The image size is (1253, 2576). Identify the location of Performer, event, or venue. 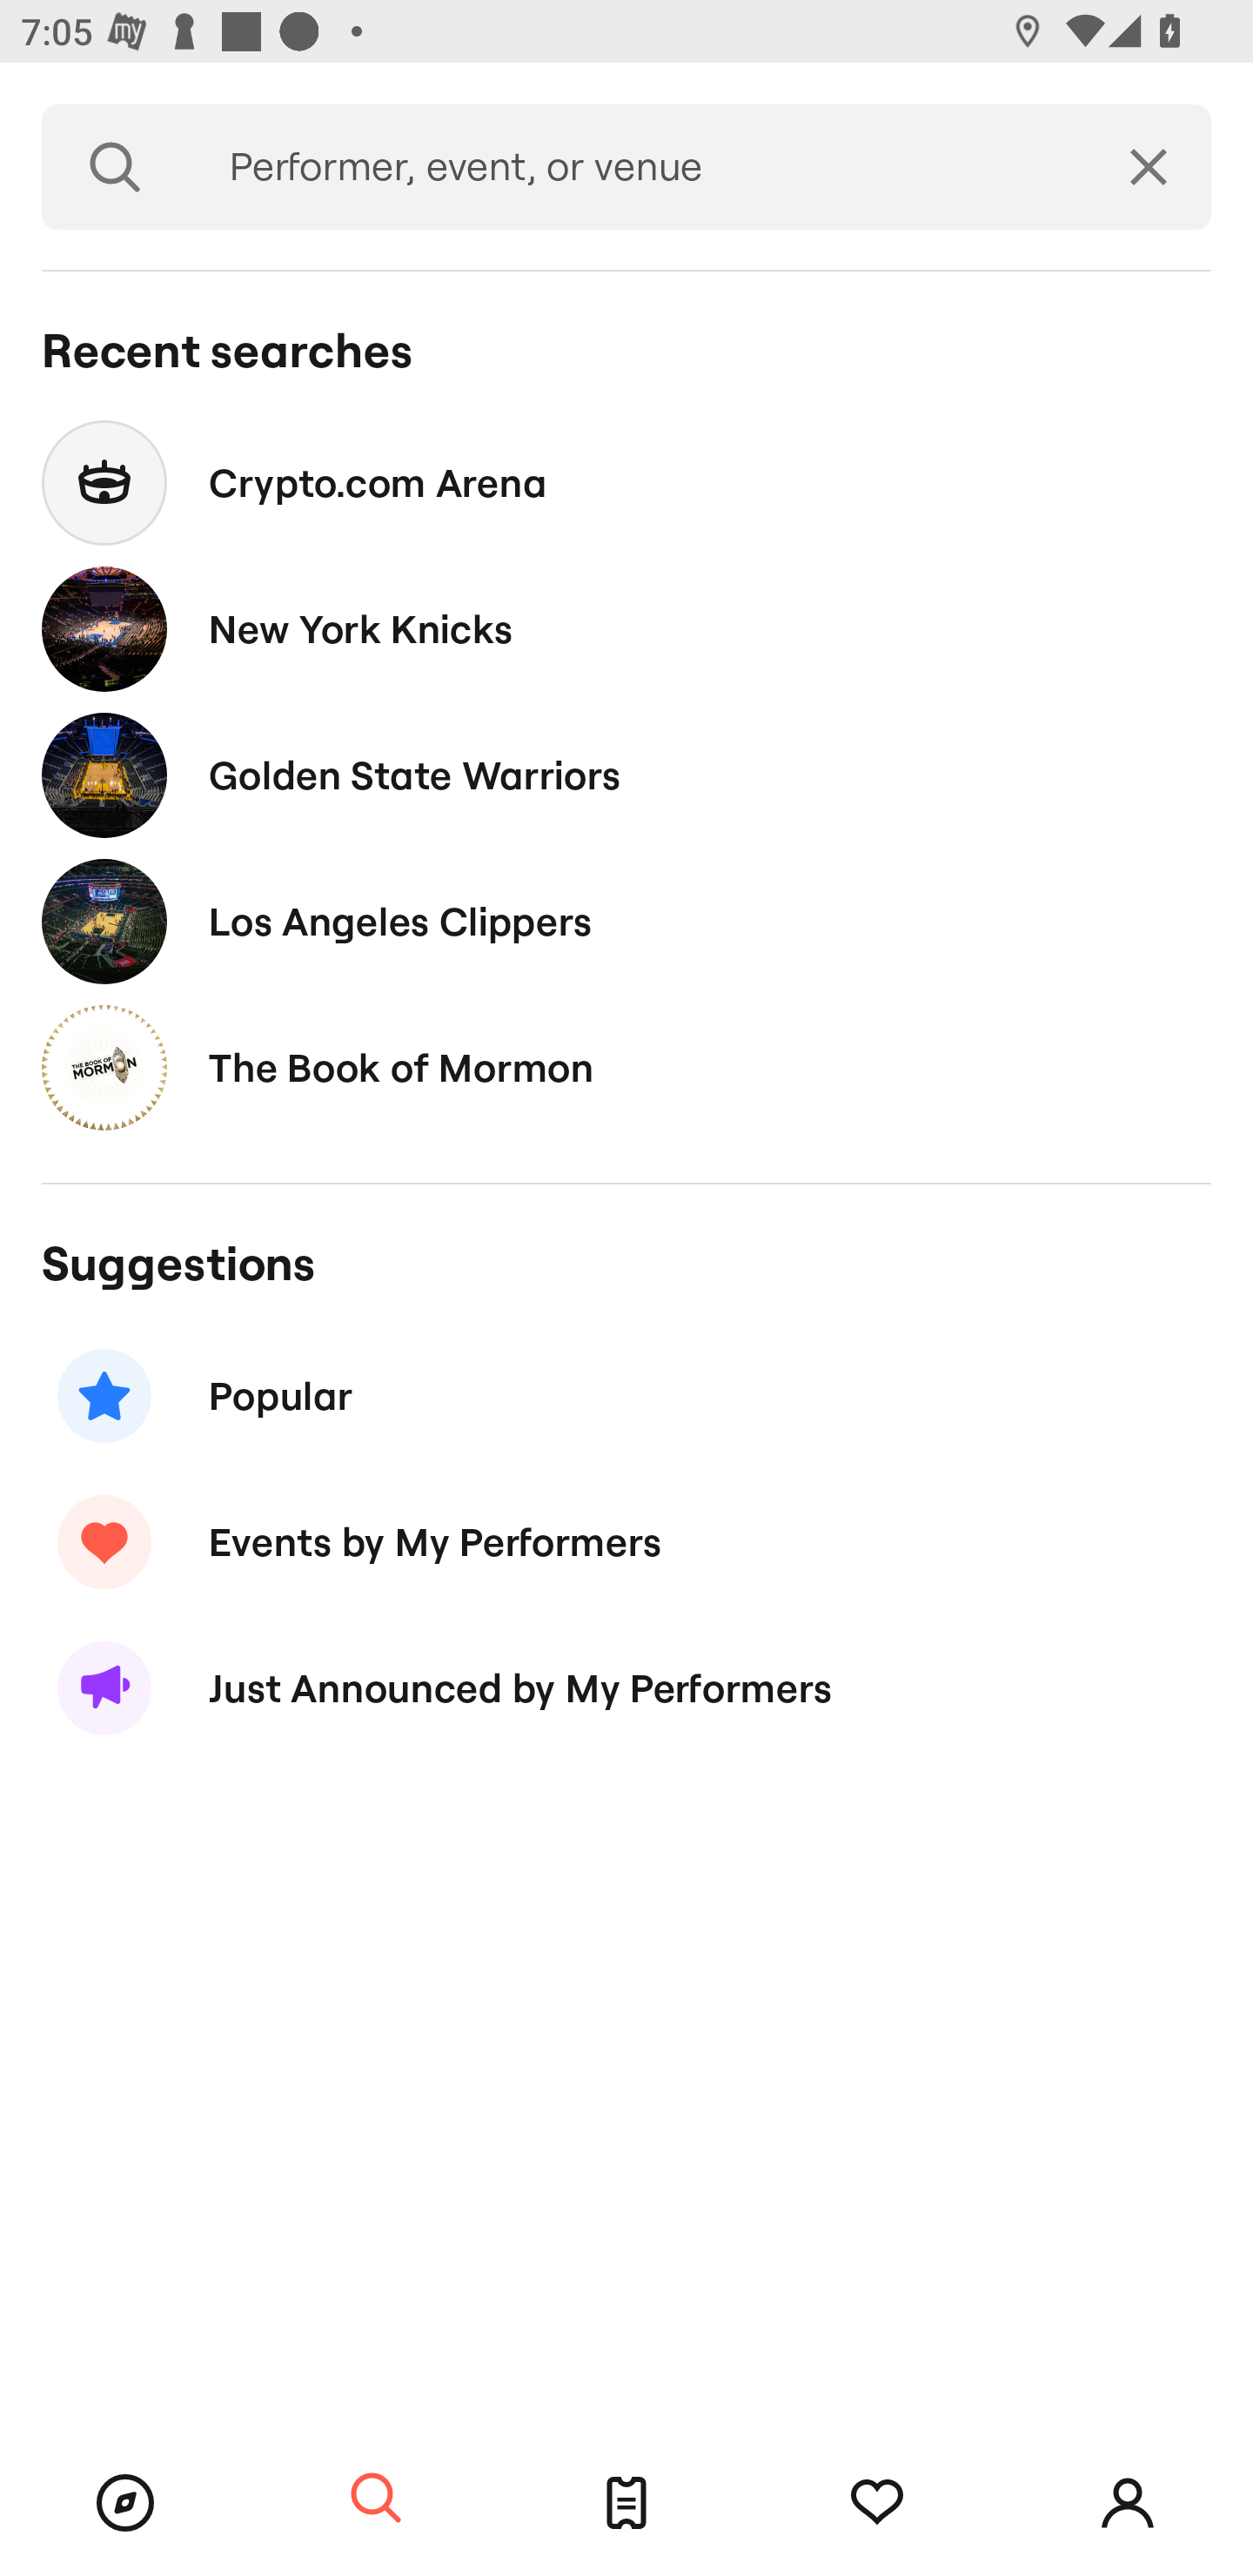
(637, 167).